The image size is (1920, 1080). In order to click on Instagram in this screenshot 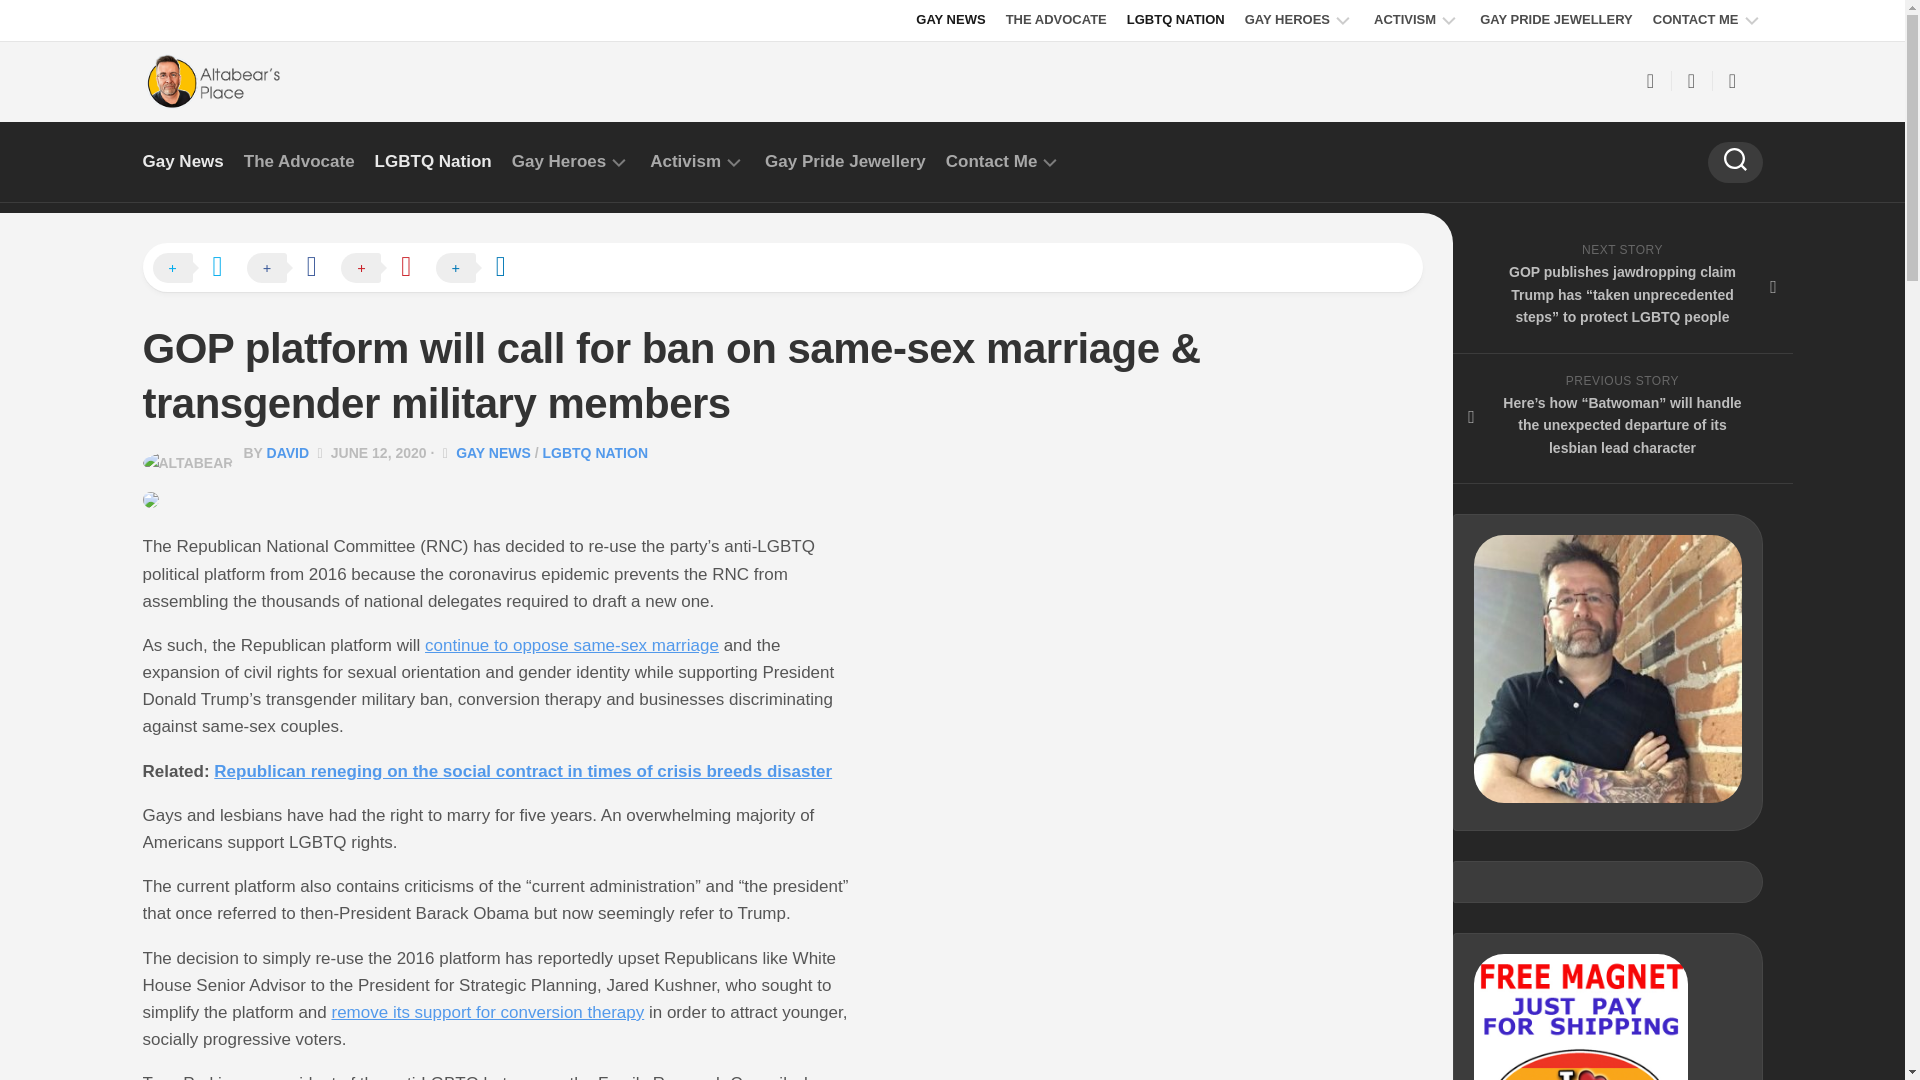, I will do `click(1732, 80)`.